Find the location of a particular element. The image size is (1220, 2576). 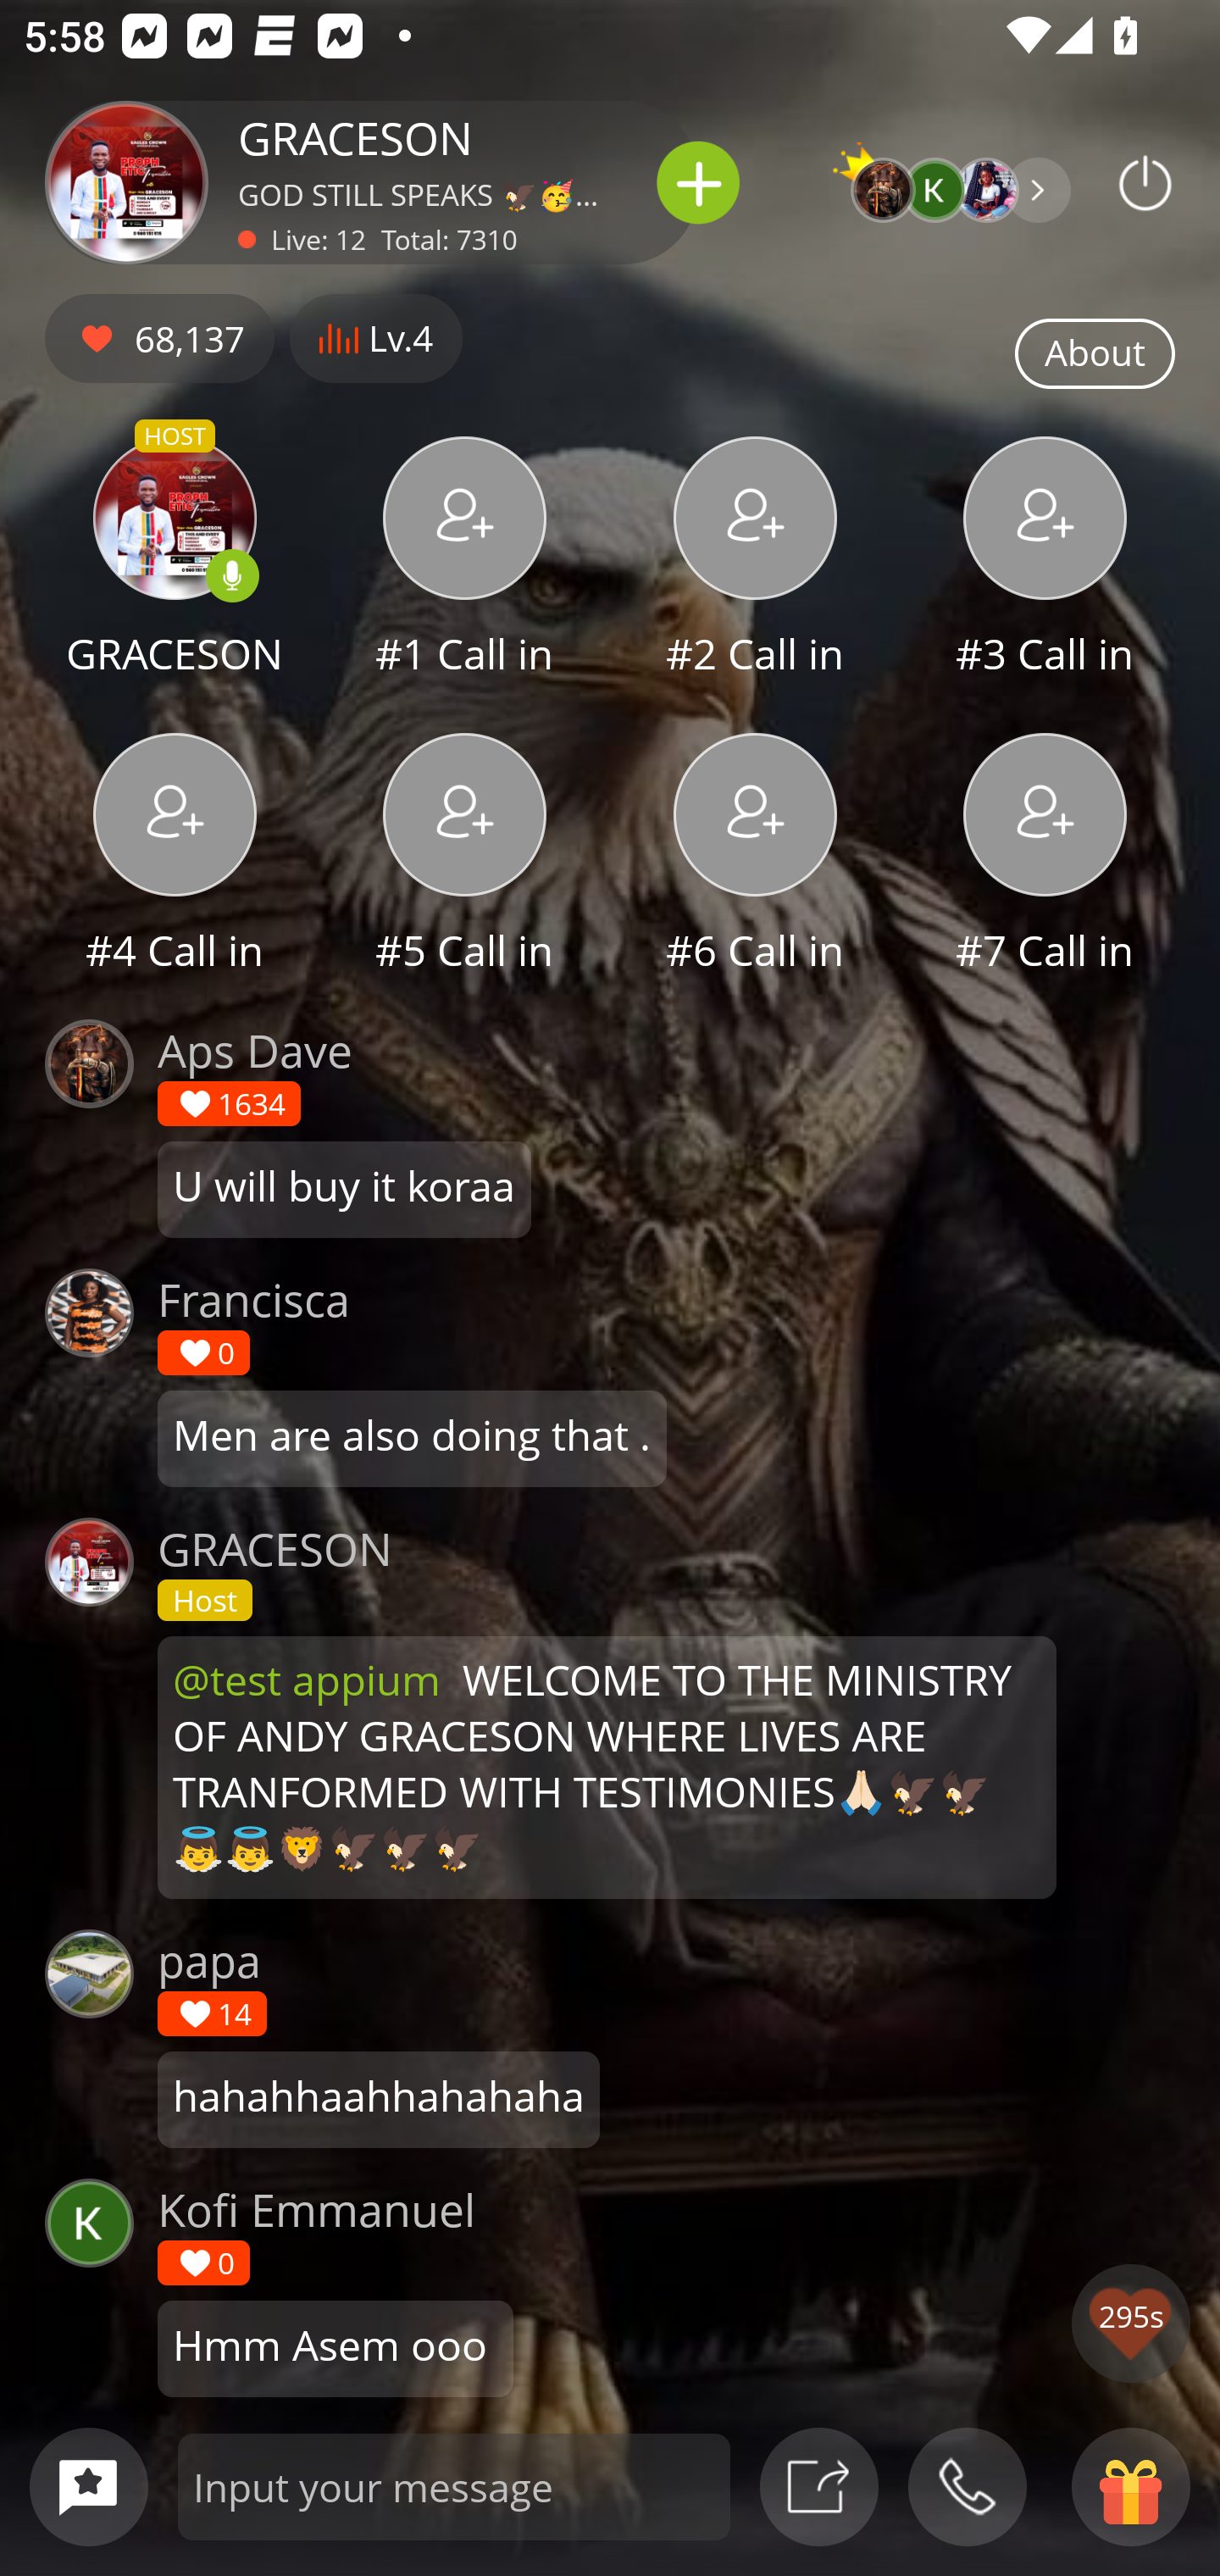

#3 Call in is located at coordinates (1045, 560).